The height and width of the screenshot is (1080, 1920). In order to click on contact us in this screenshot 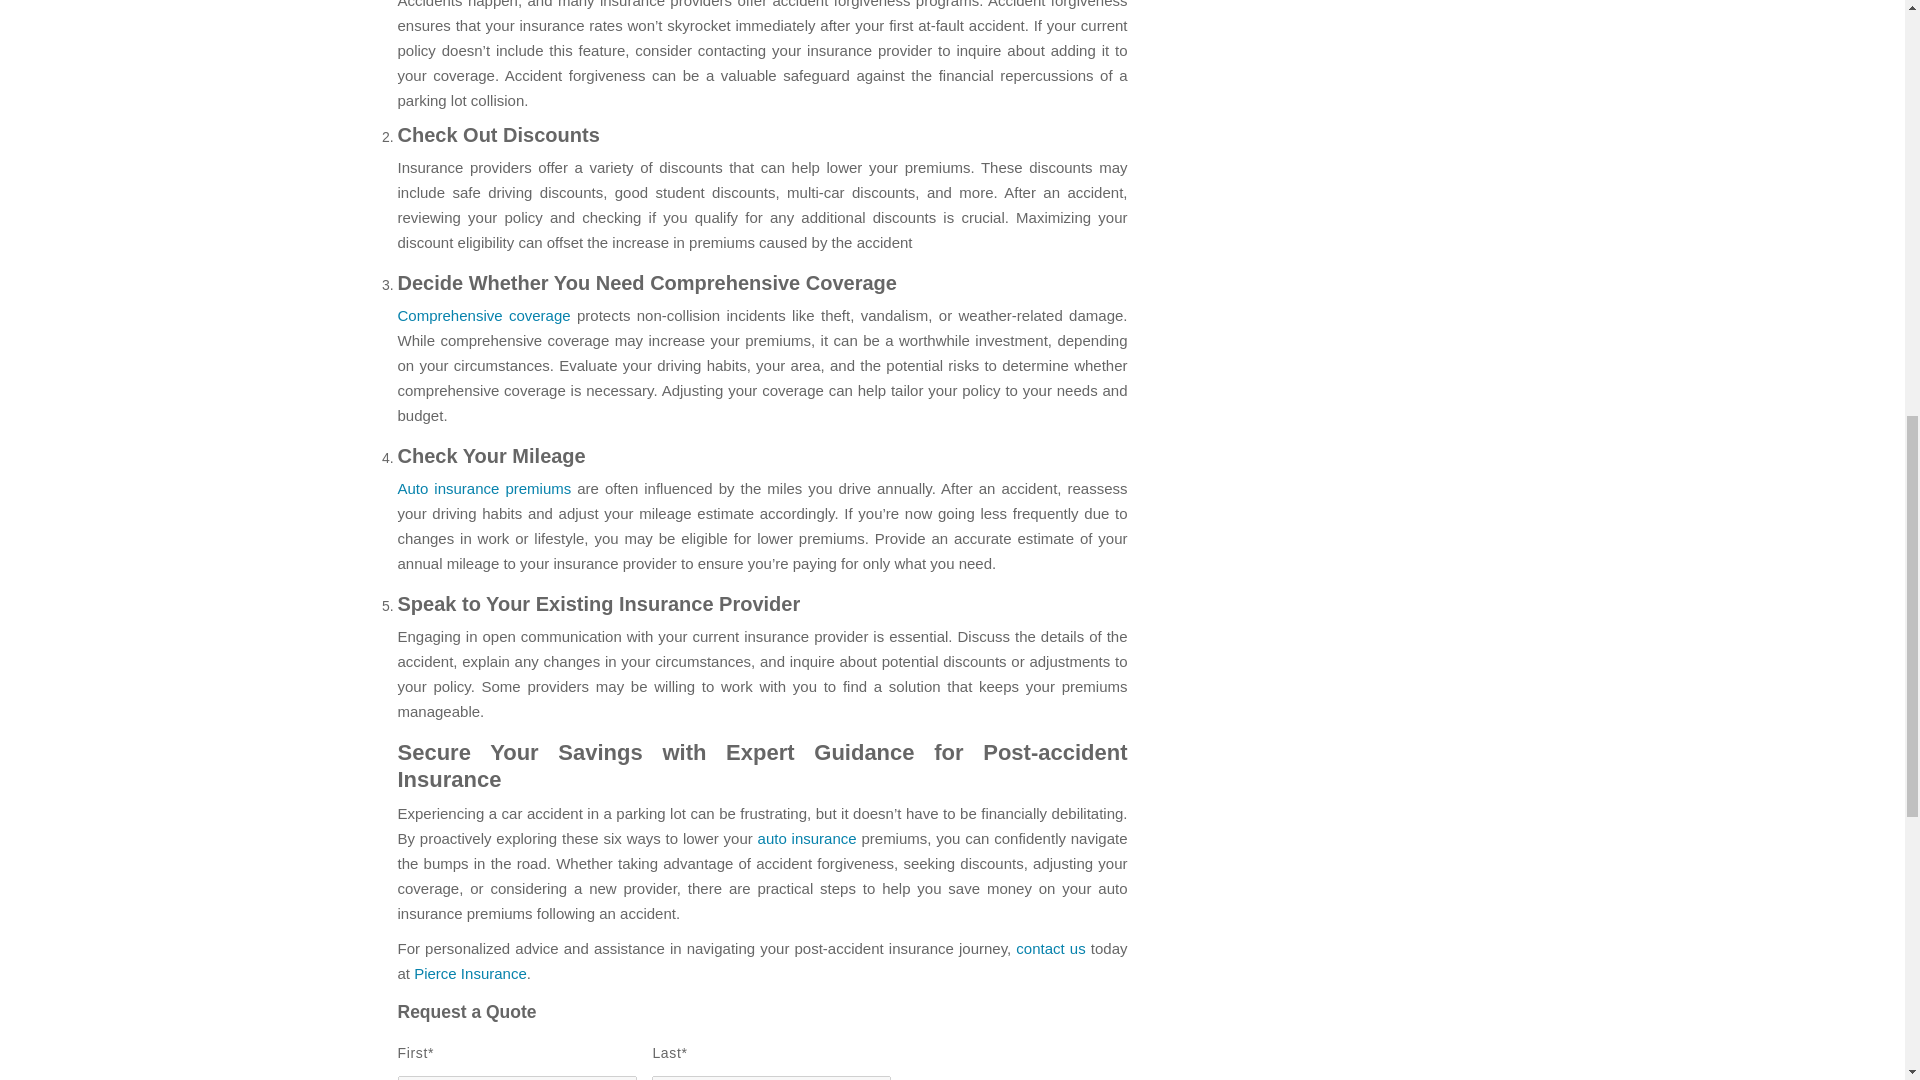, I will do `click(1050, 948)`.